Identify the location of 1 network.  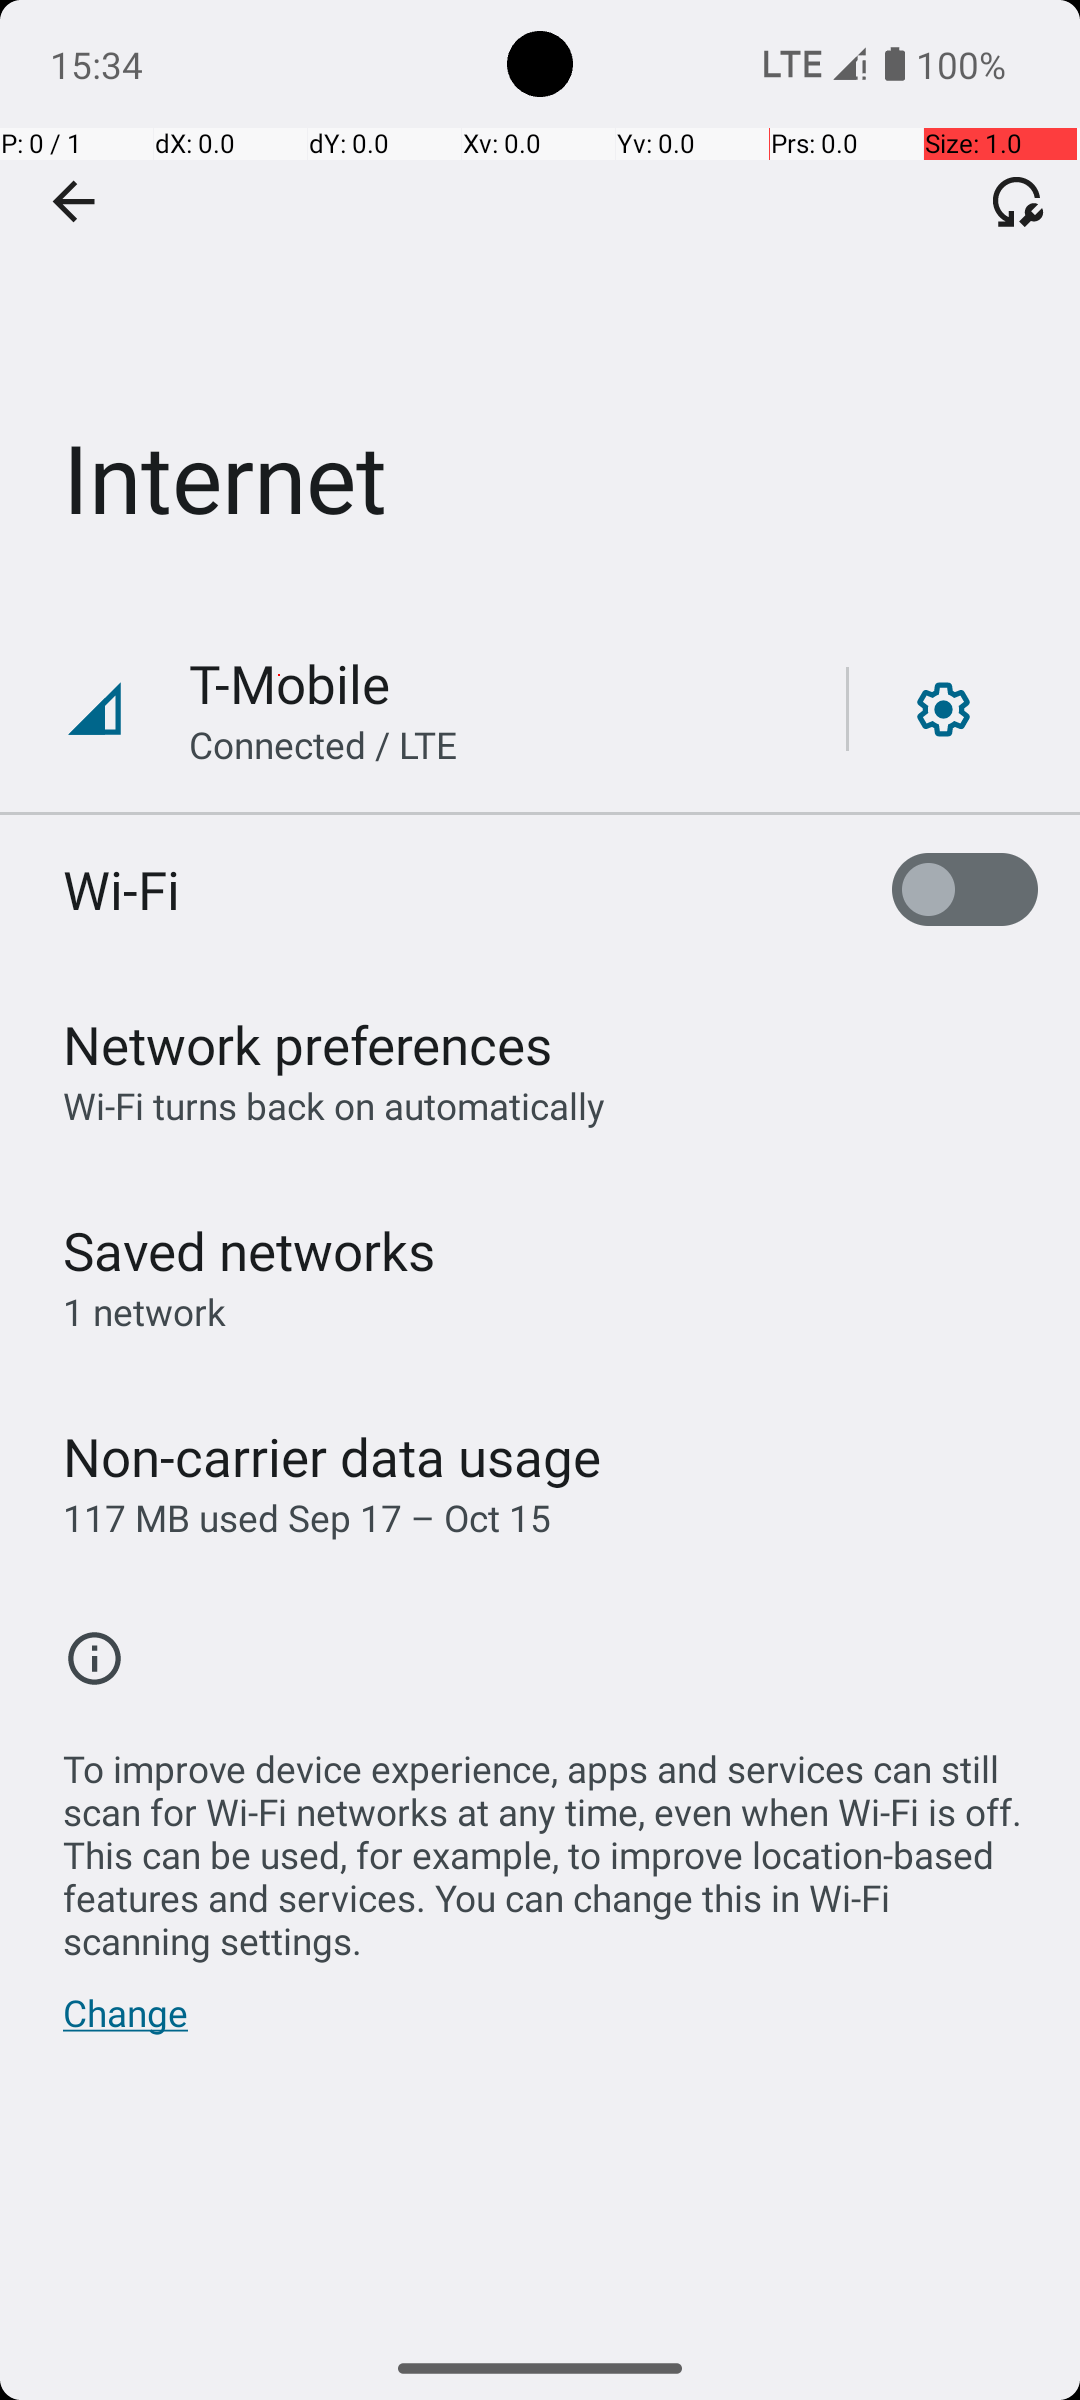
(144, 1312).